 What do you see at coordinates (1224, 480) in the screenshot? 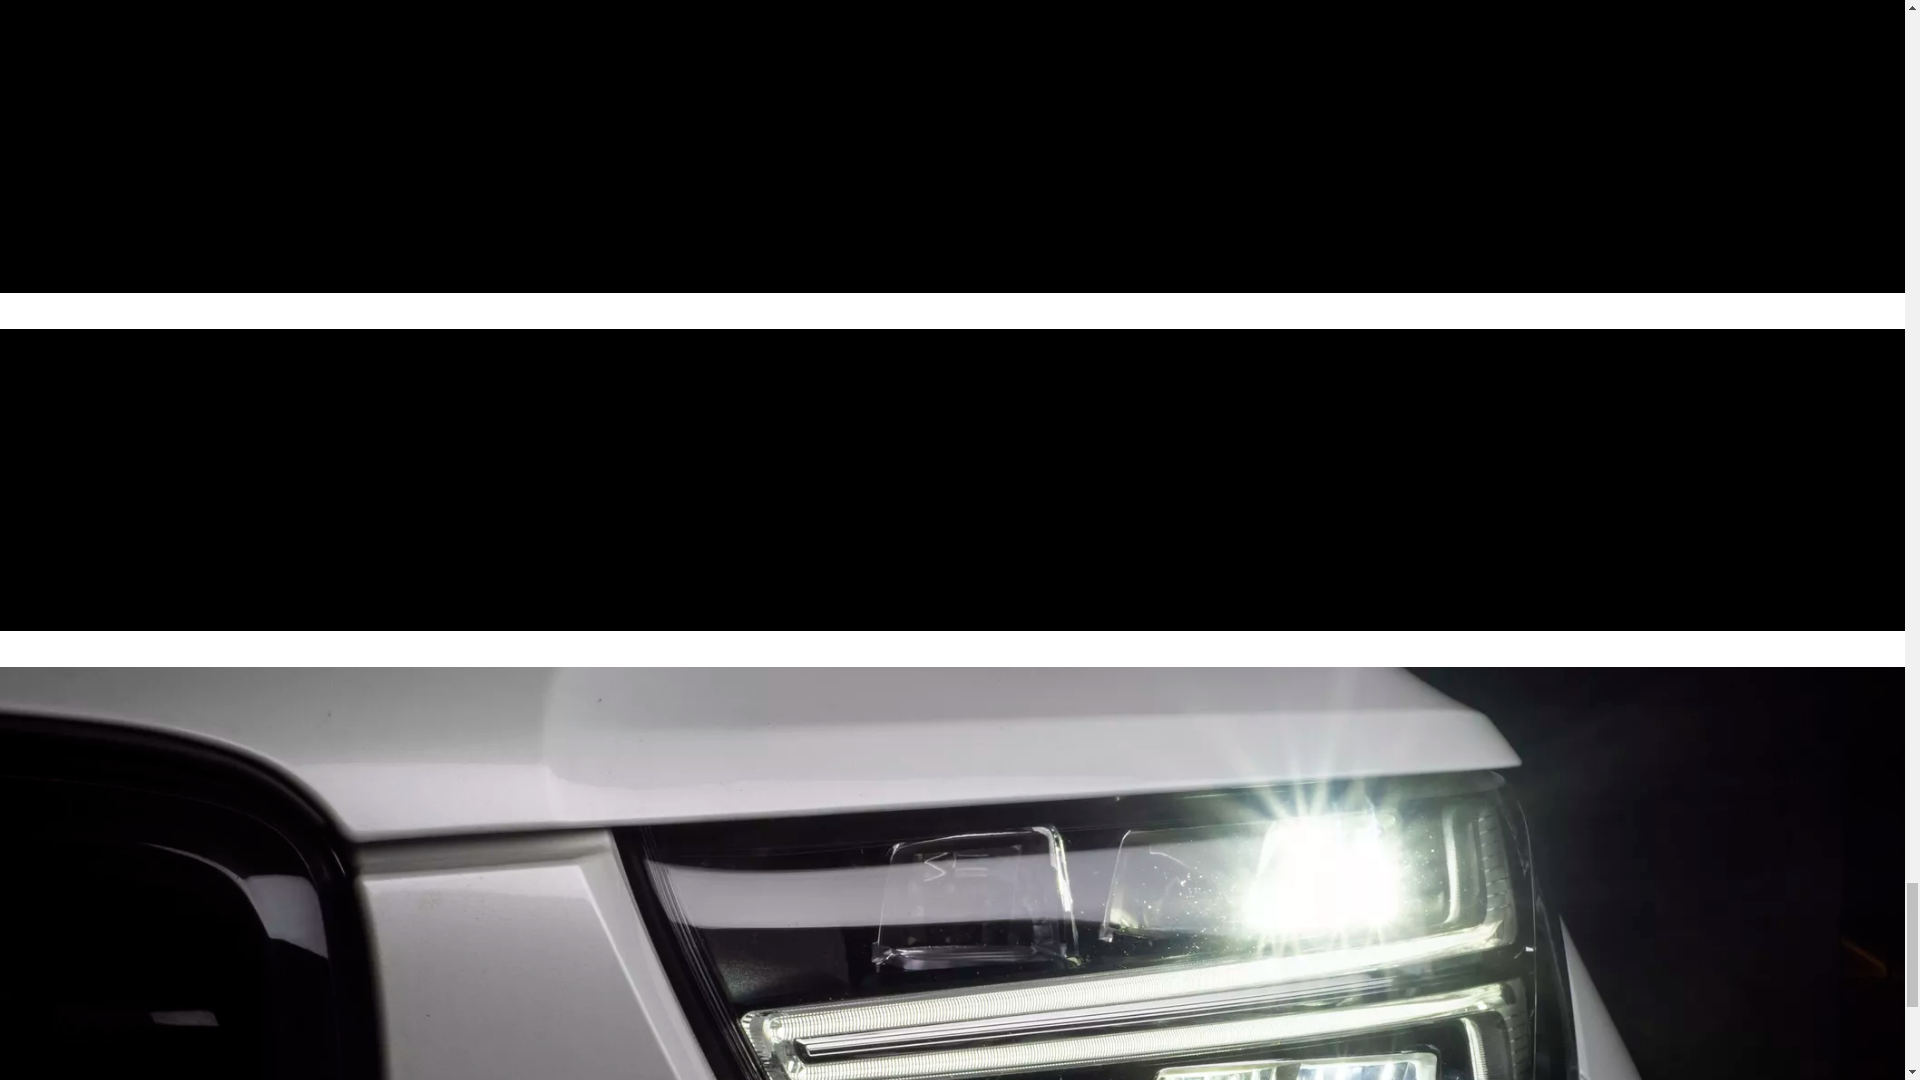
I see `YouTube video player` at bounding box center [1224, 480].